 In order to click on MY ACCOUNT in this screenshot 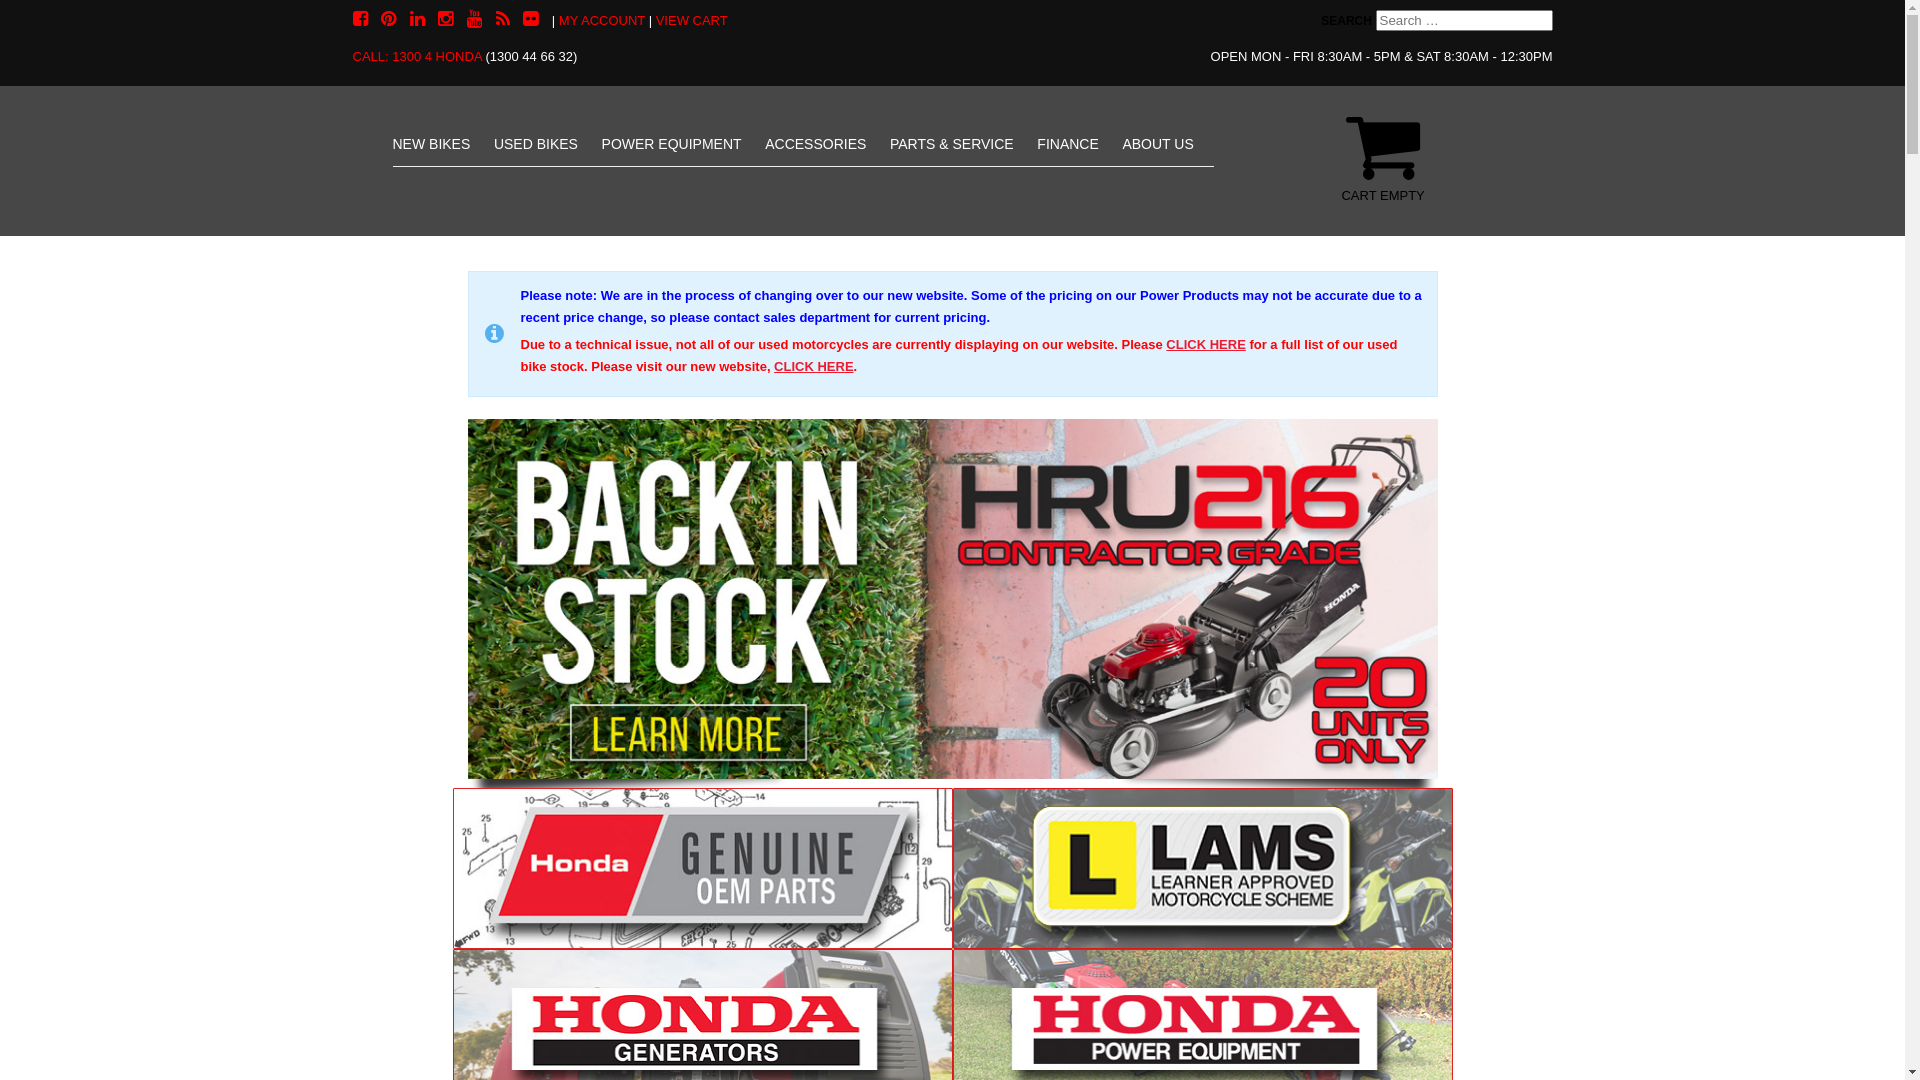, I will do `click(602, 20)`.